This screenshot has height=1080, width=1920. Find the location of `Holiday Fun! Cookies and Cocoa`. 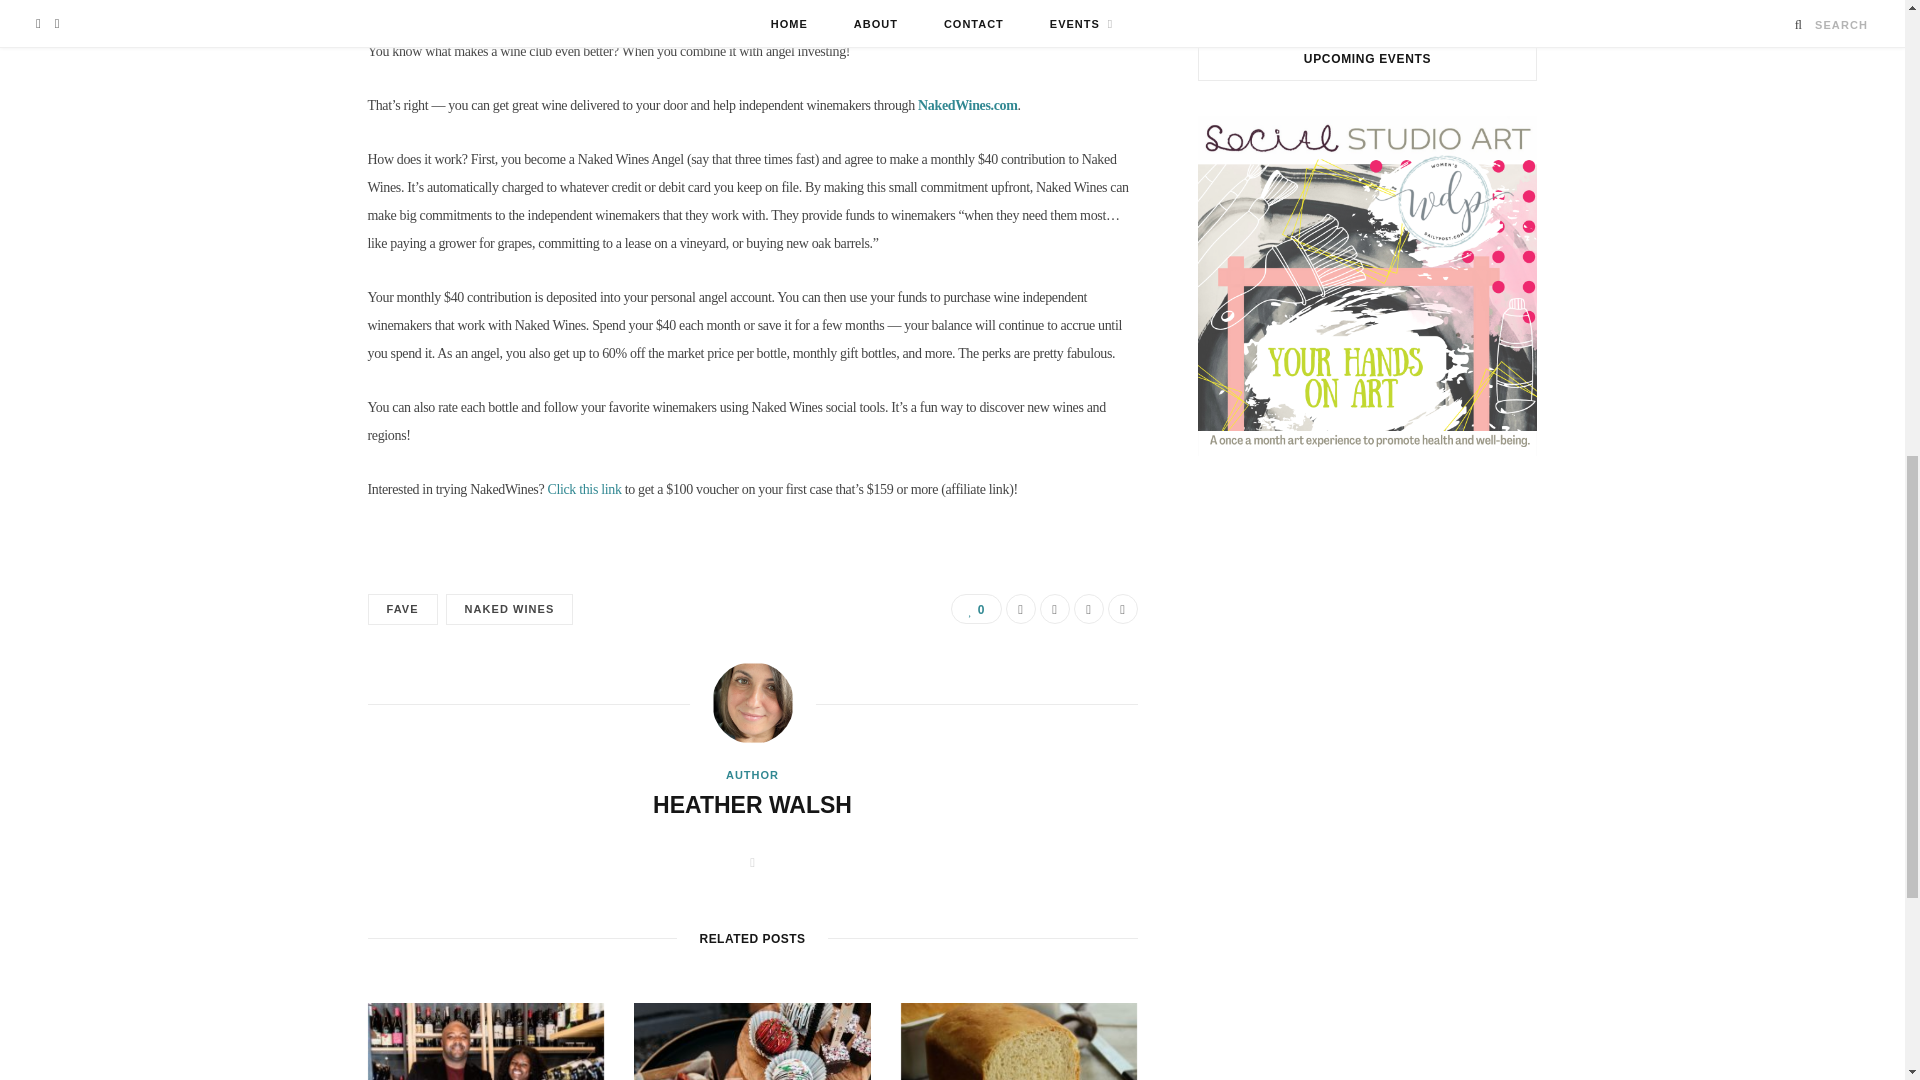

Holiday Fun! Cookies and Cocoa is located at coordinates (752, 1042).